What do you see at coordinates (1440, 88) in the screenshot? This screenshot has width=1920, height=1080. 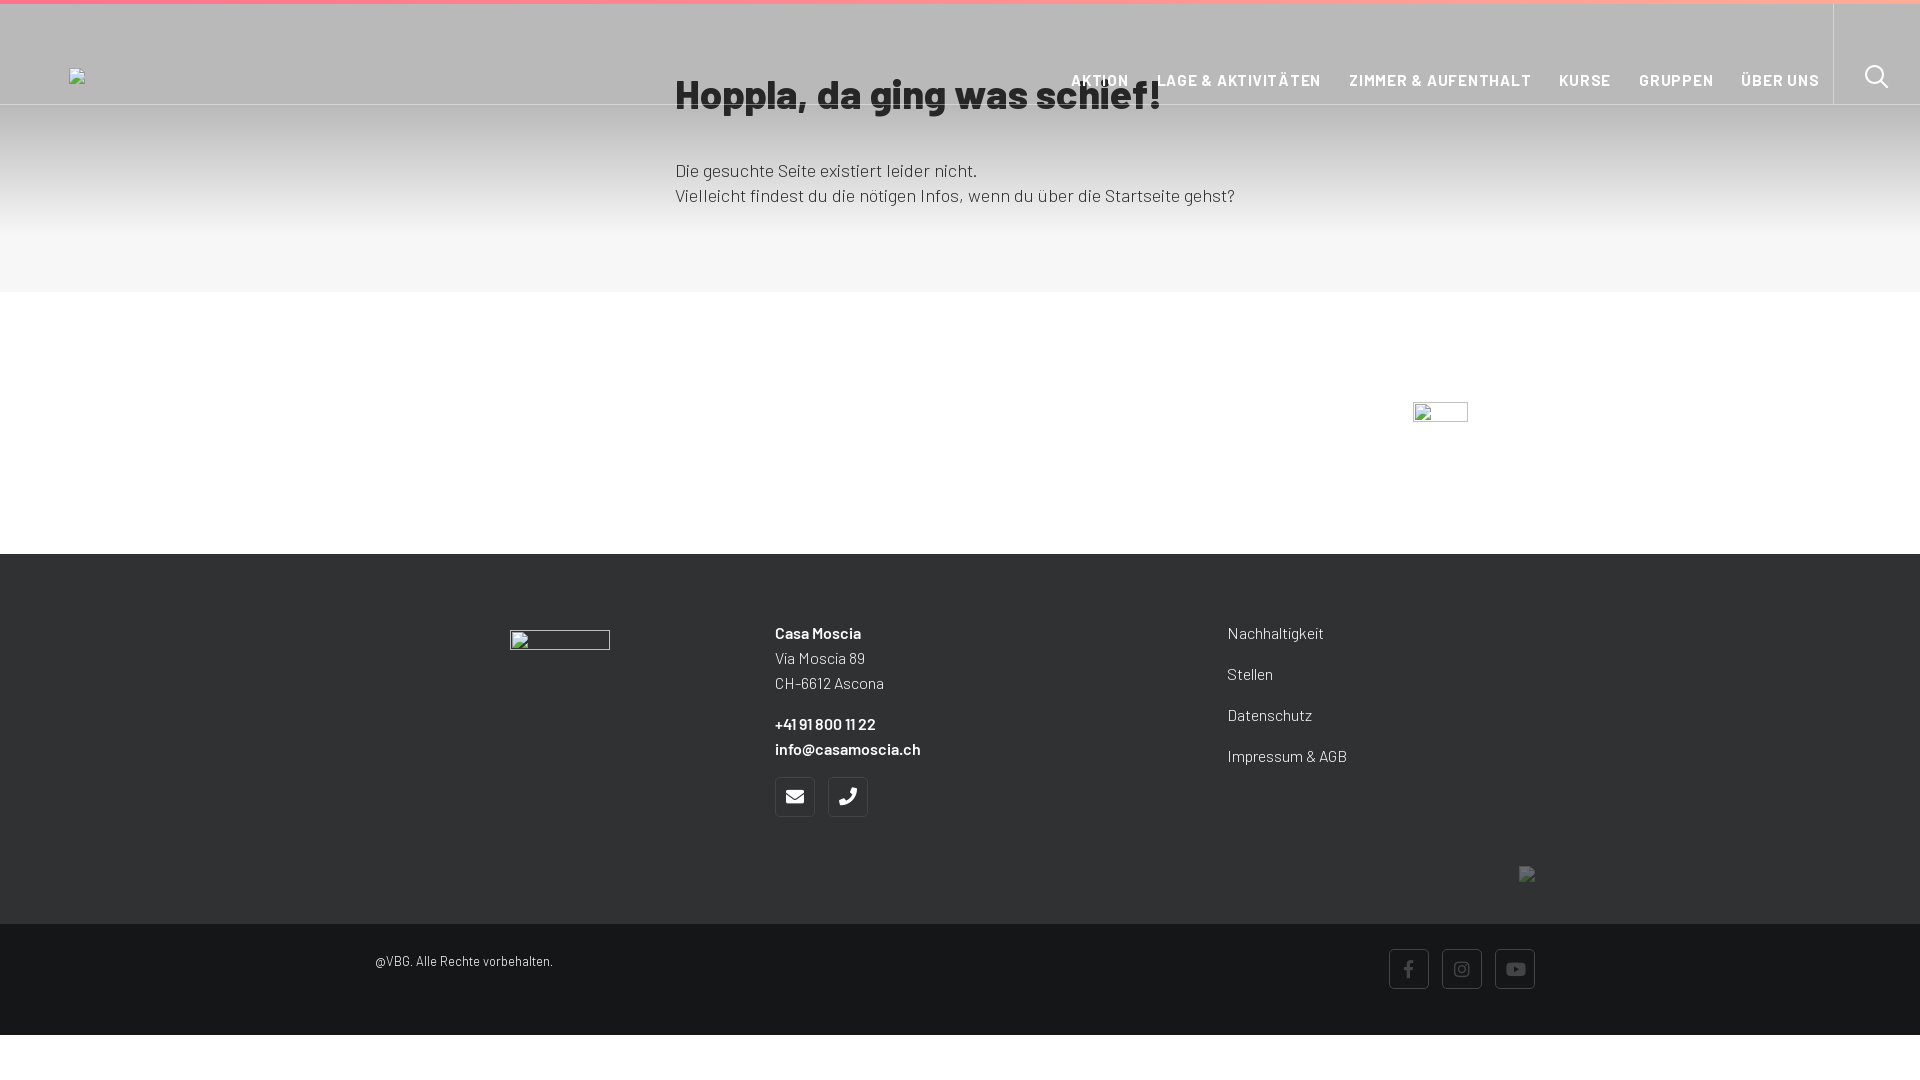 I see `ZIMMER & AUFENTHALT` at bounding box center [1440, 88].